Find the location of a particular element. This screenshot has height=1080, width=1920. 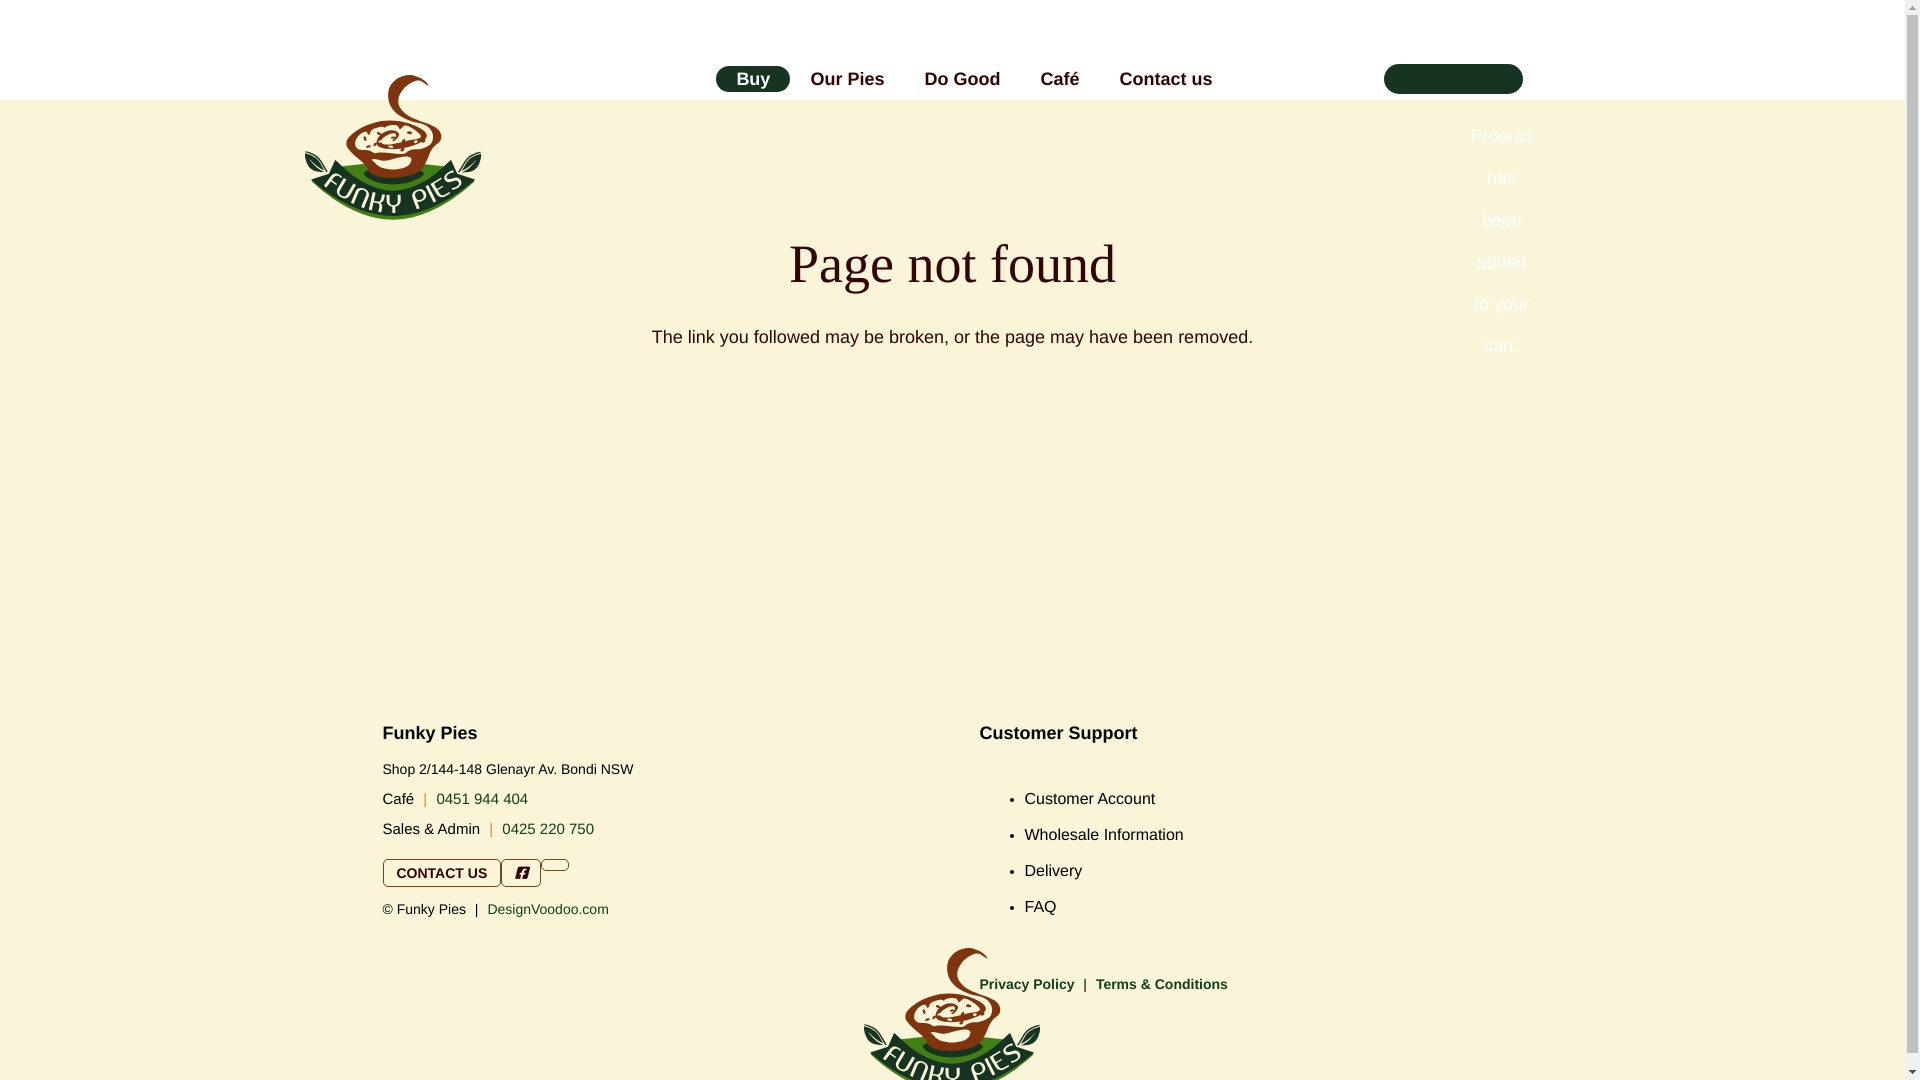

Funky Pies is located at coordinates (392, 116).